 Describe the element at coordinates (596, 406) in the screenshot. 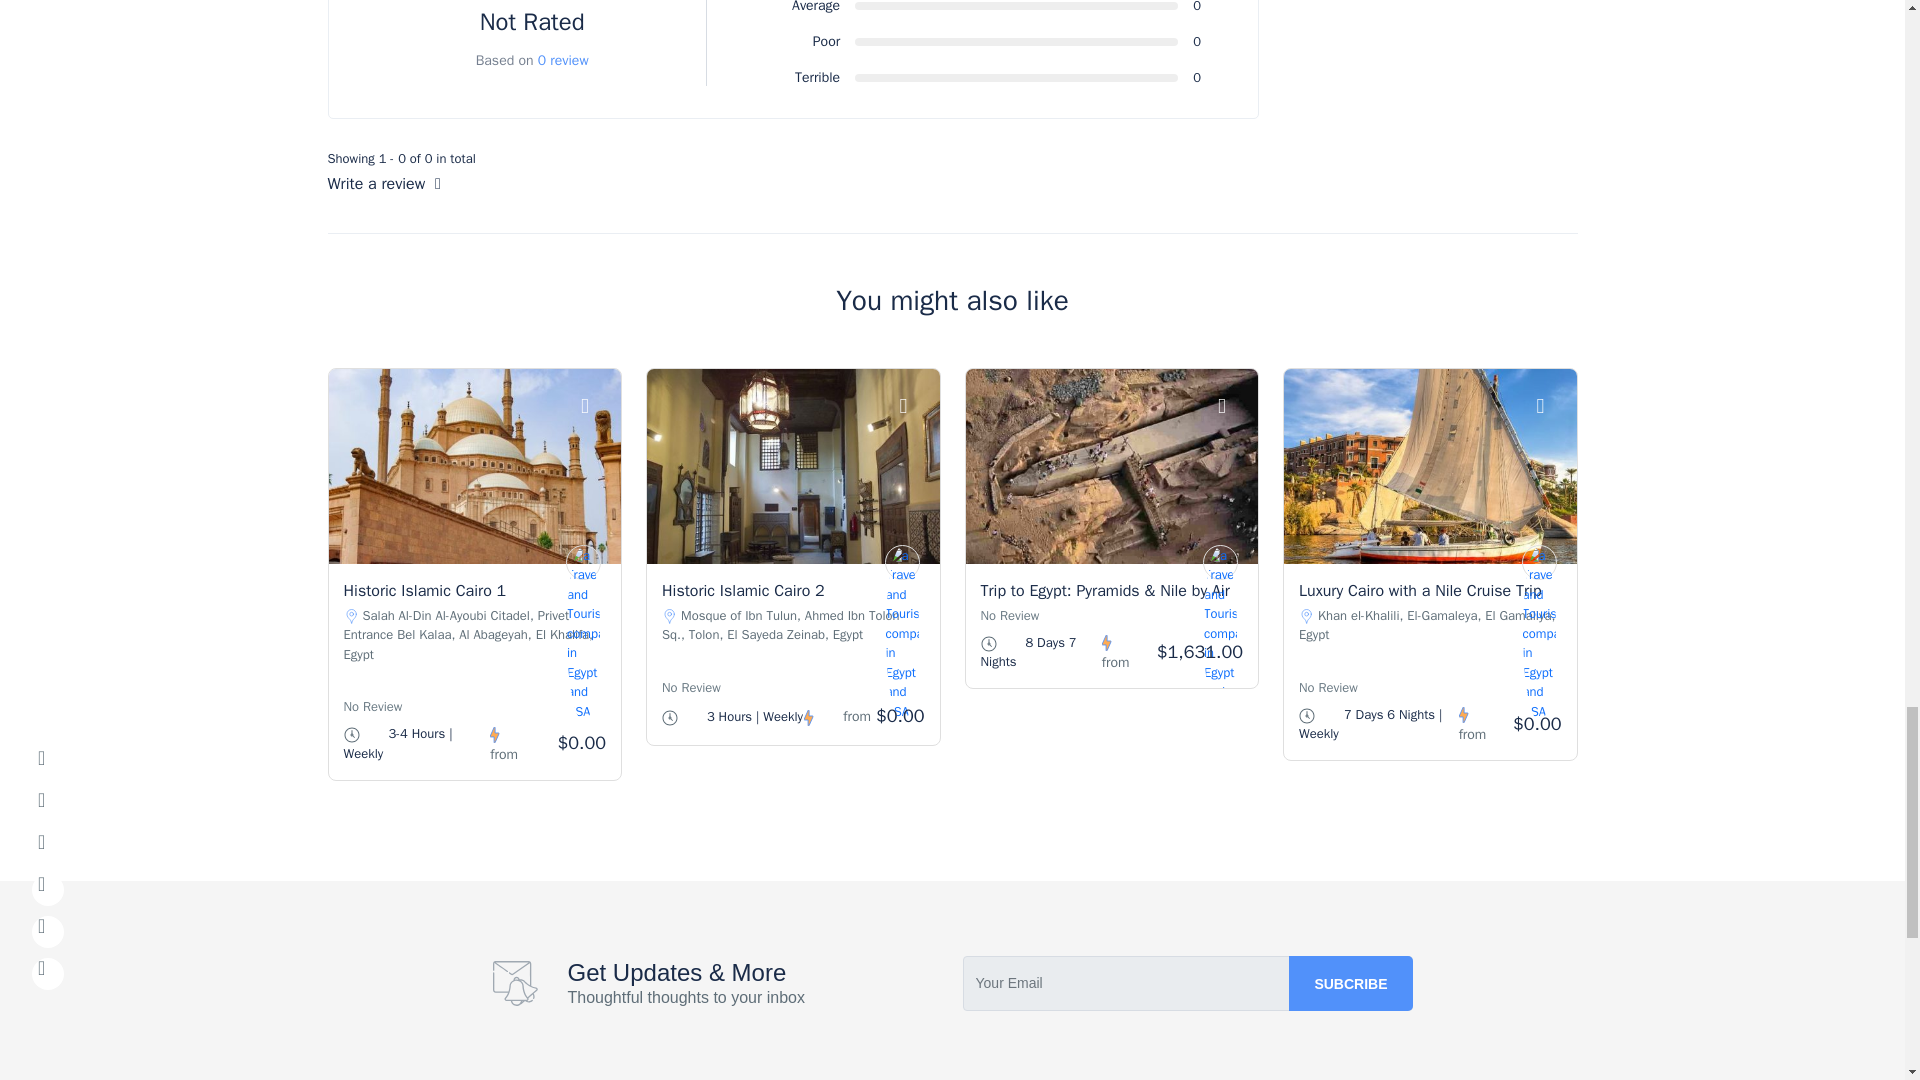

I see `Add to wishlist` at that location.